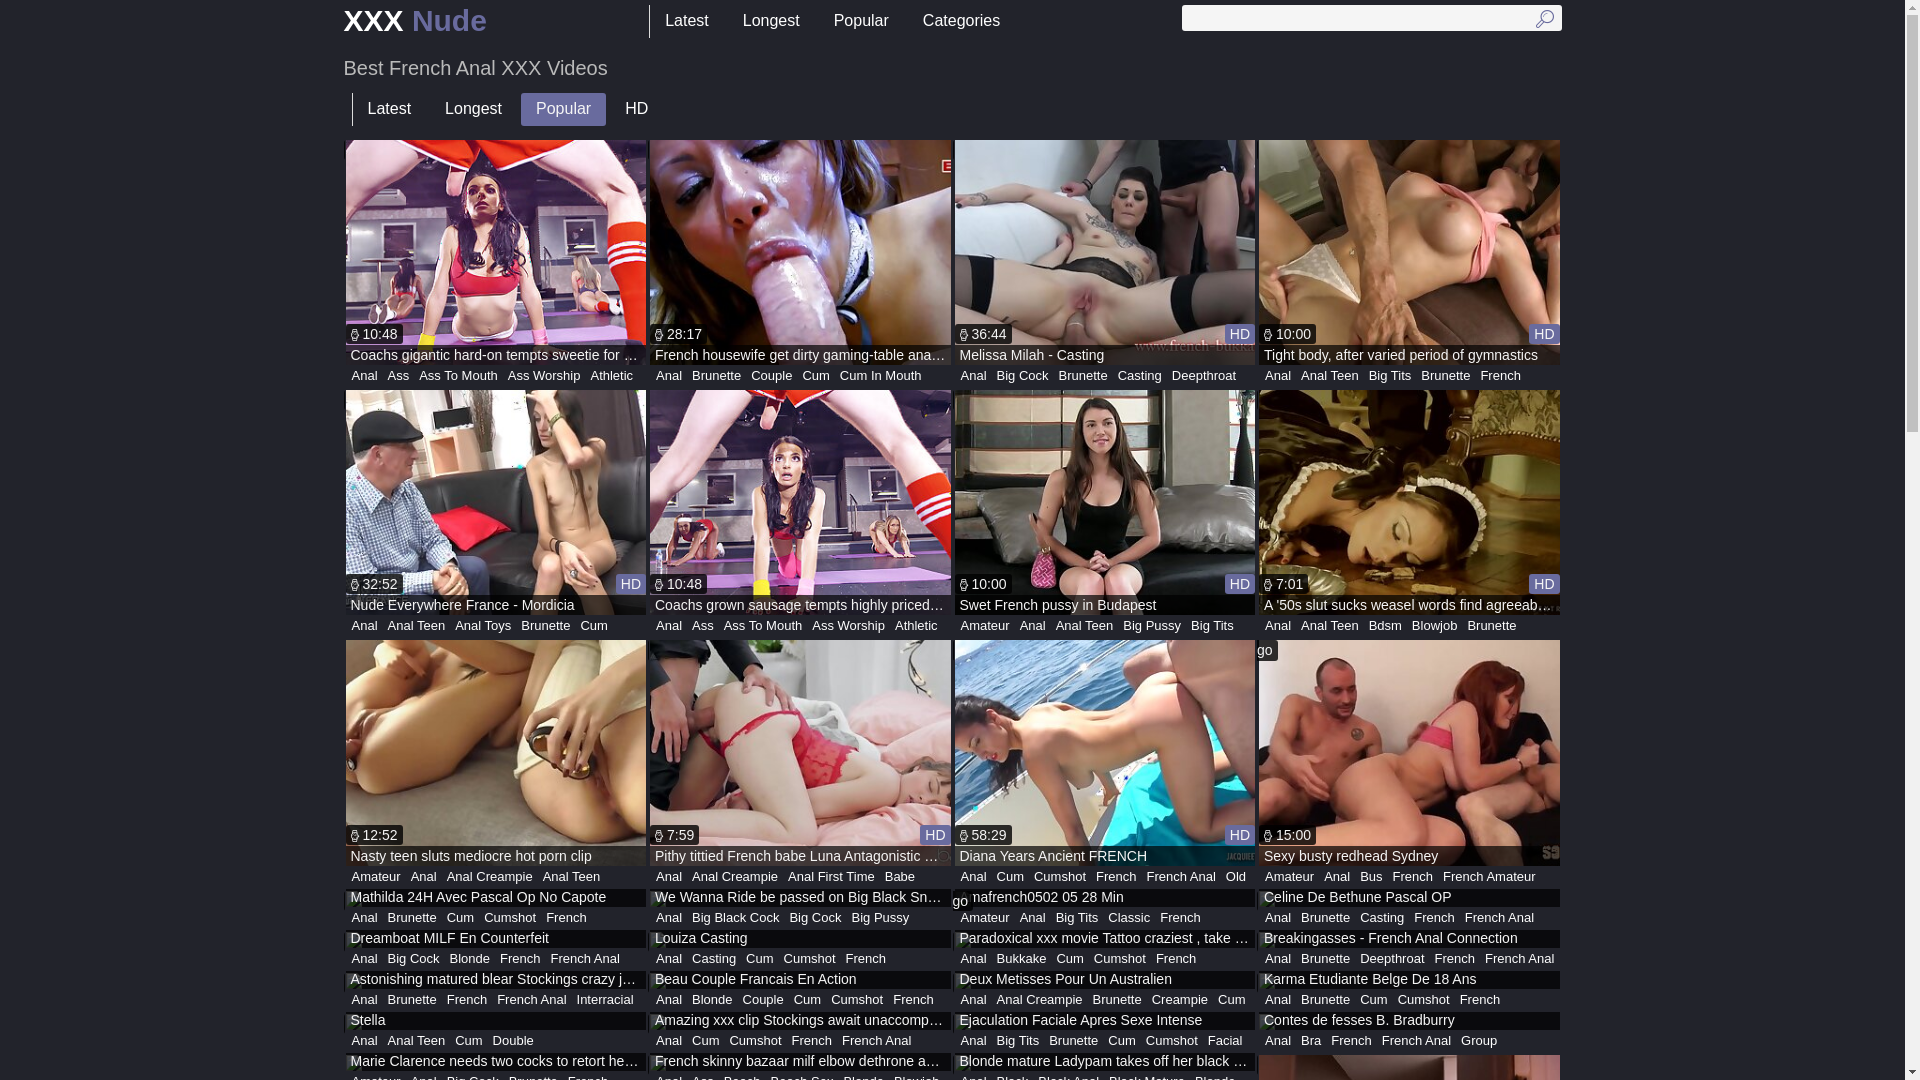 This screenshot has height=1080, width=1920. Describe the element at coordinates (764, 626) in the screenshot. I see `Ass To Mouth` at that location.